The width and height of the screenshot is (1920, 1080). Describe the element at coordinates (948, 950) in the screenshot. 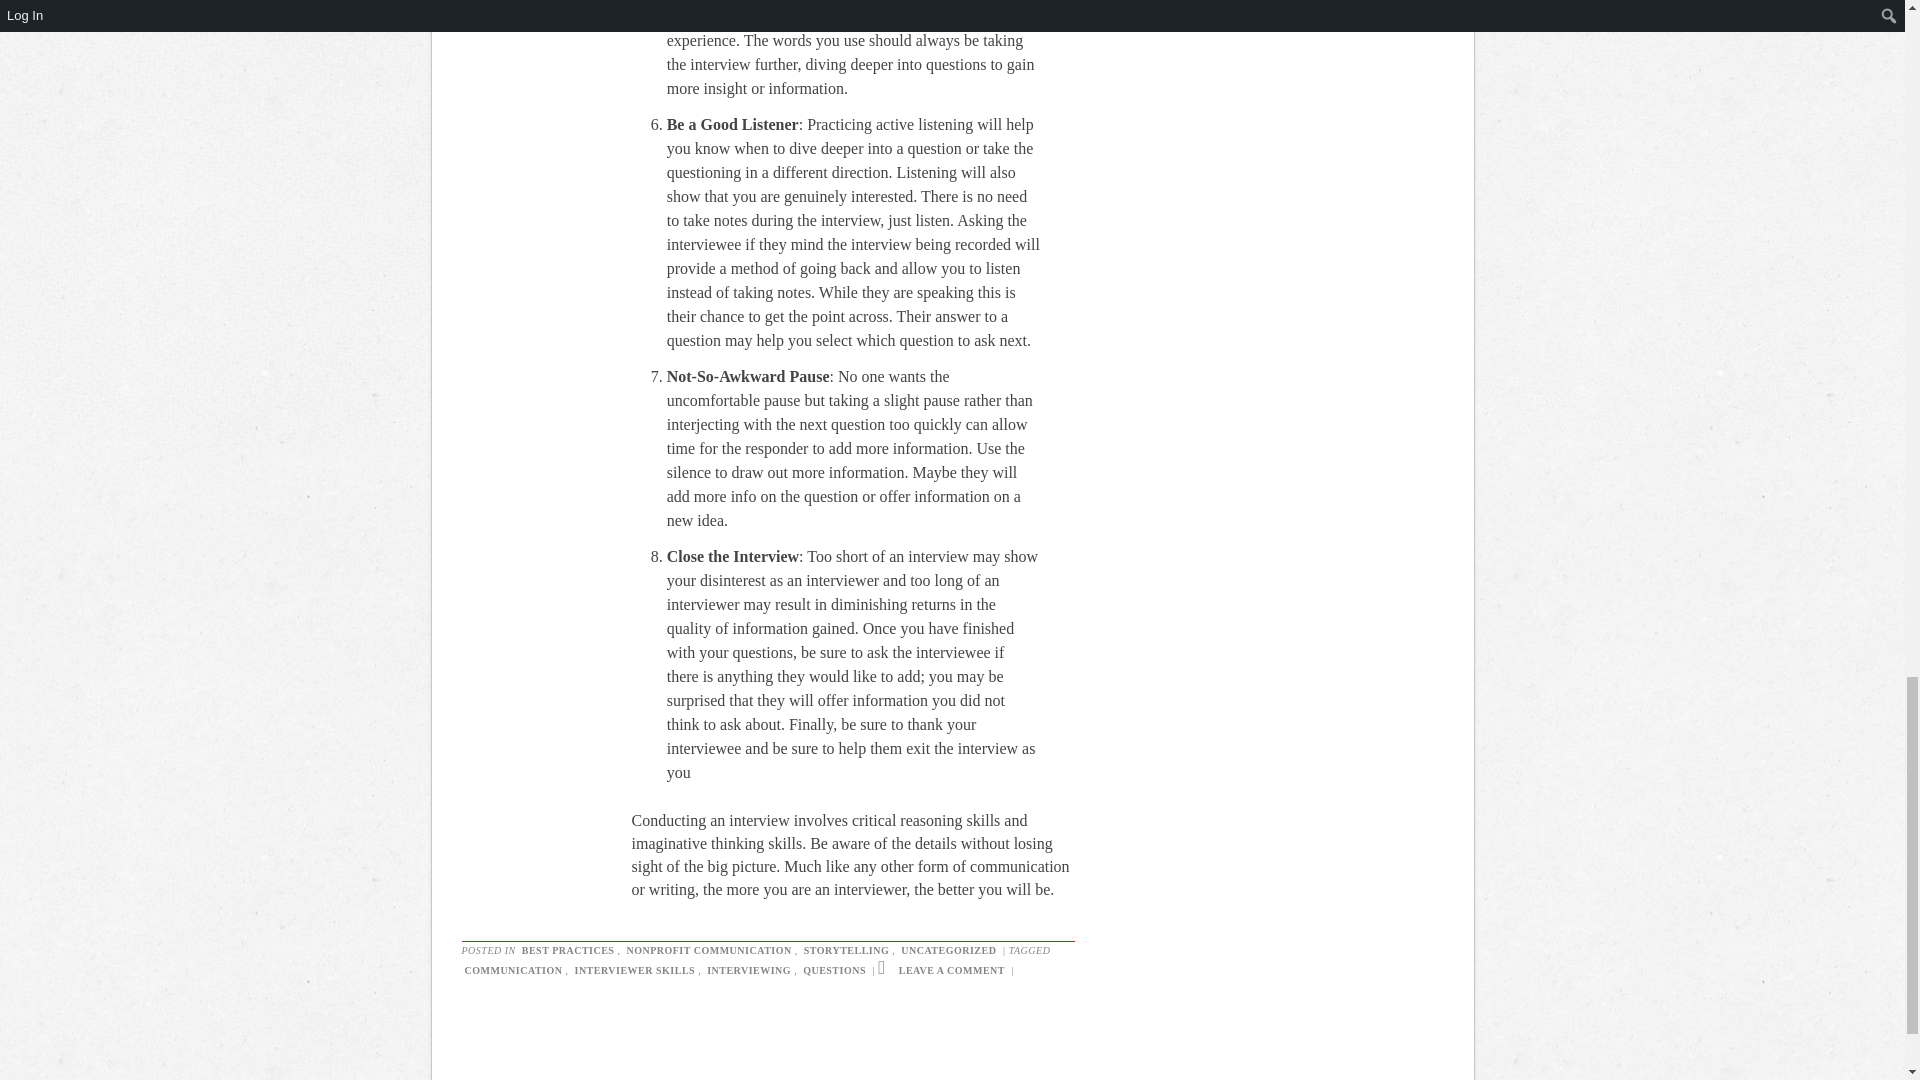

I see `UNCATEGORIZED` at that location.